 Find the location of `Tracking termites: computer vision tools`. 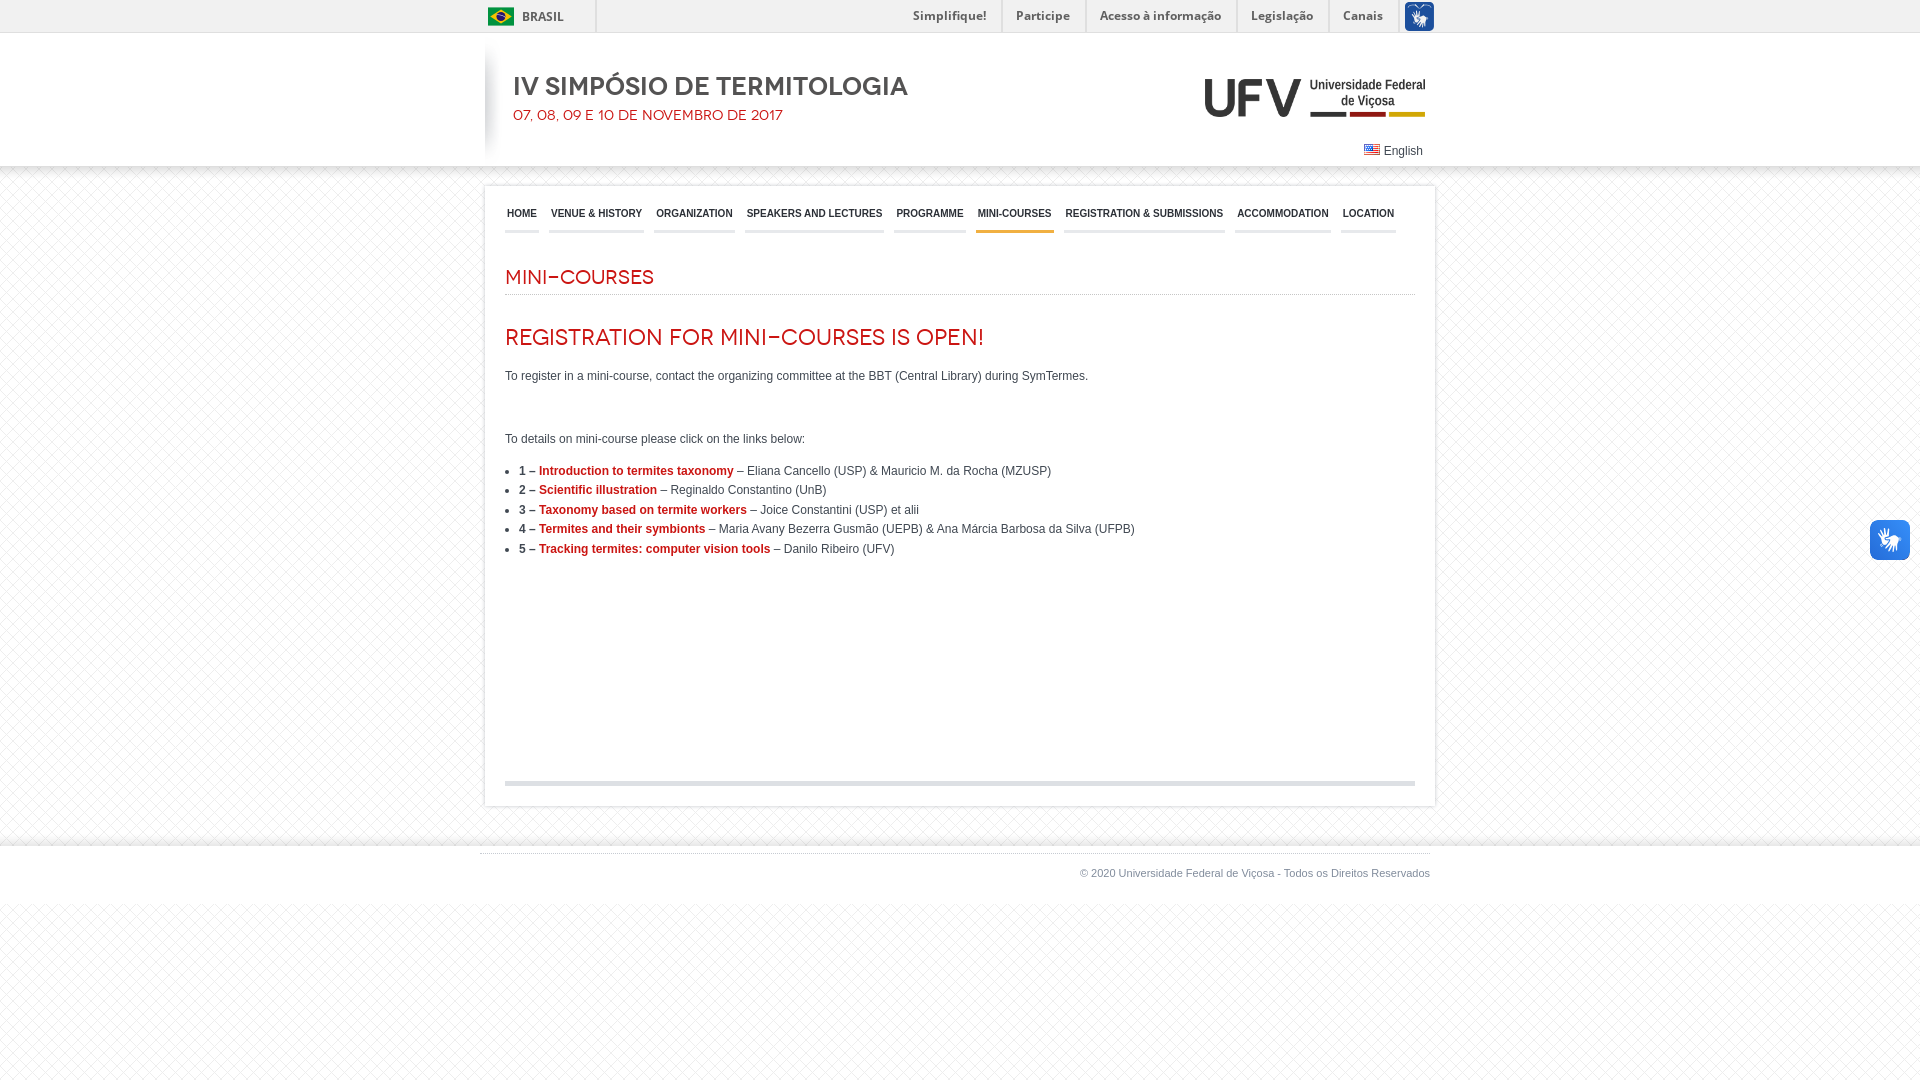

Tracking termites: computer vision tools is located at coordinates (654, 549).